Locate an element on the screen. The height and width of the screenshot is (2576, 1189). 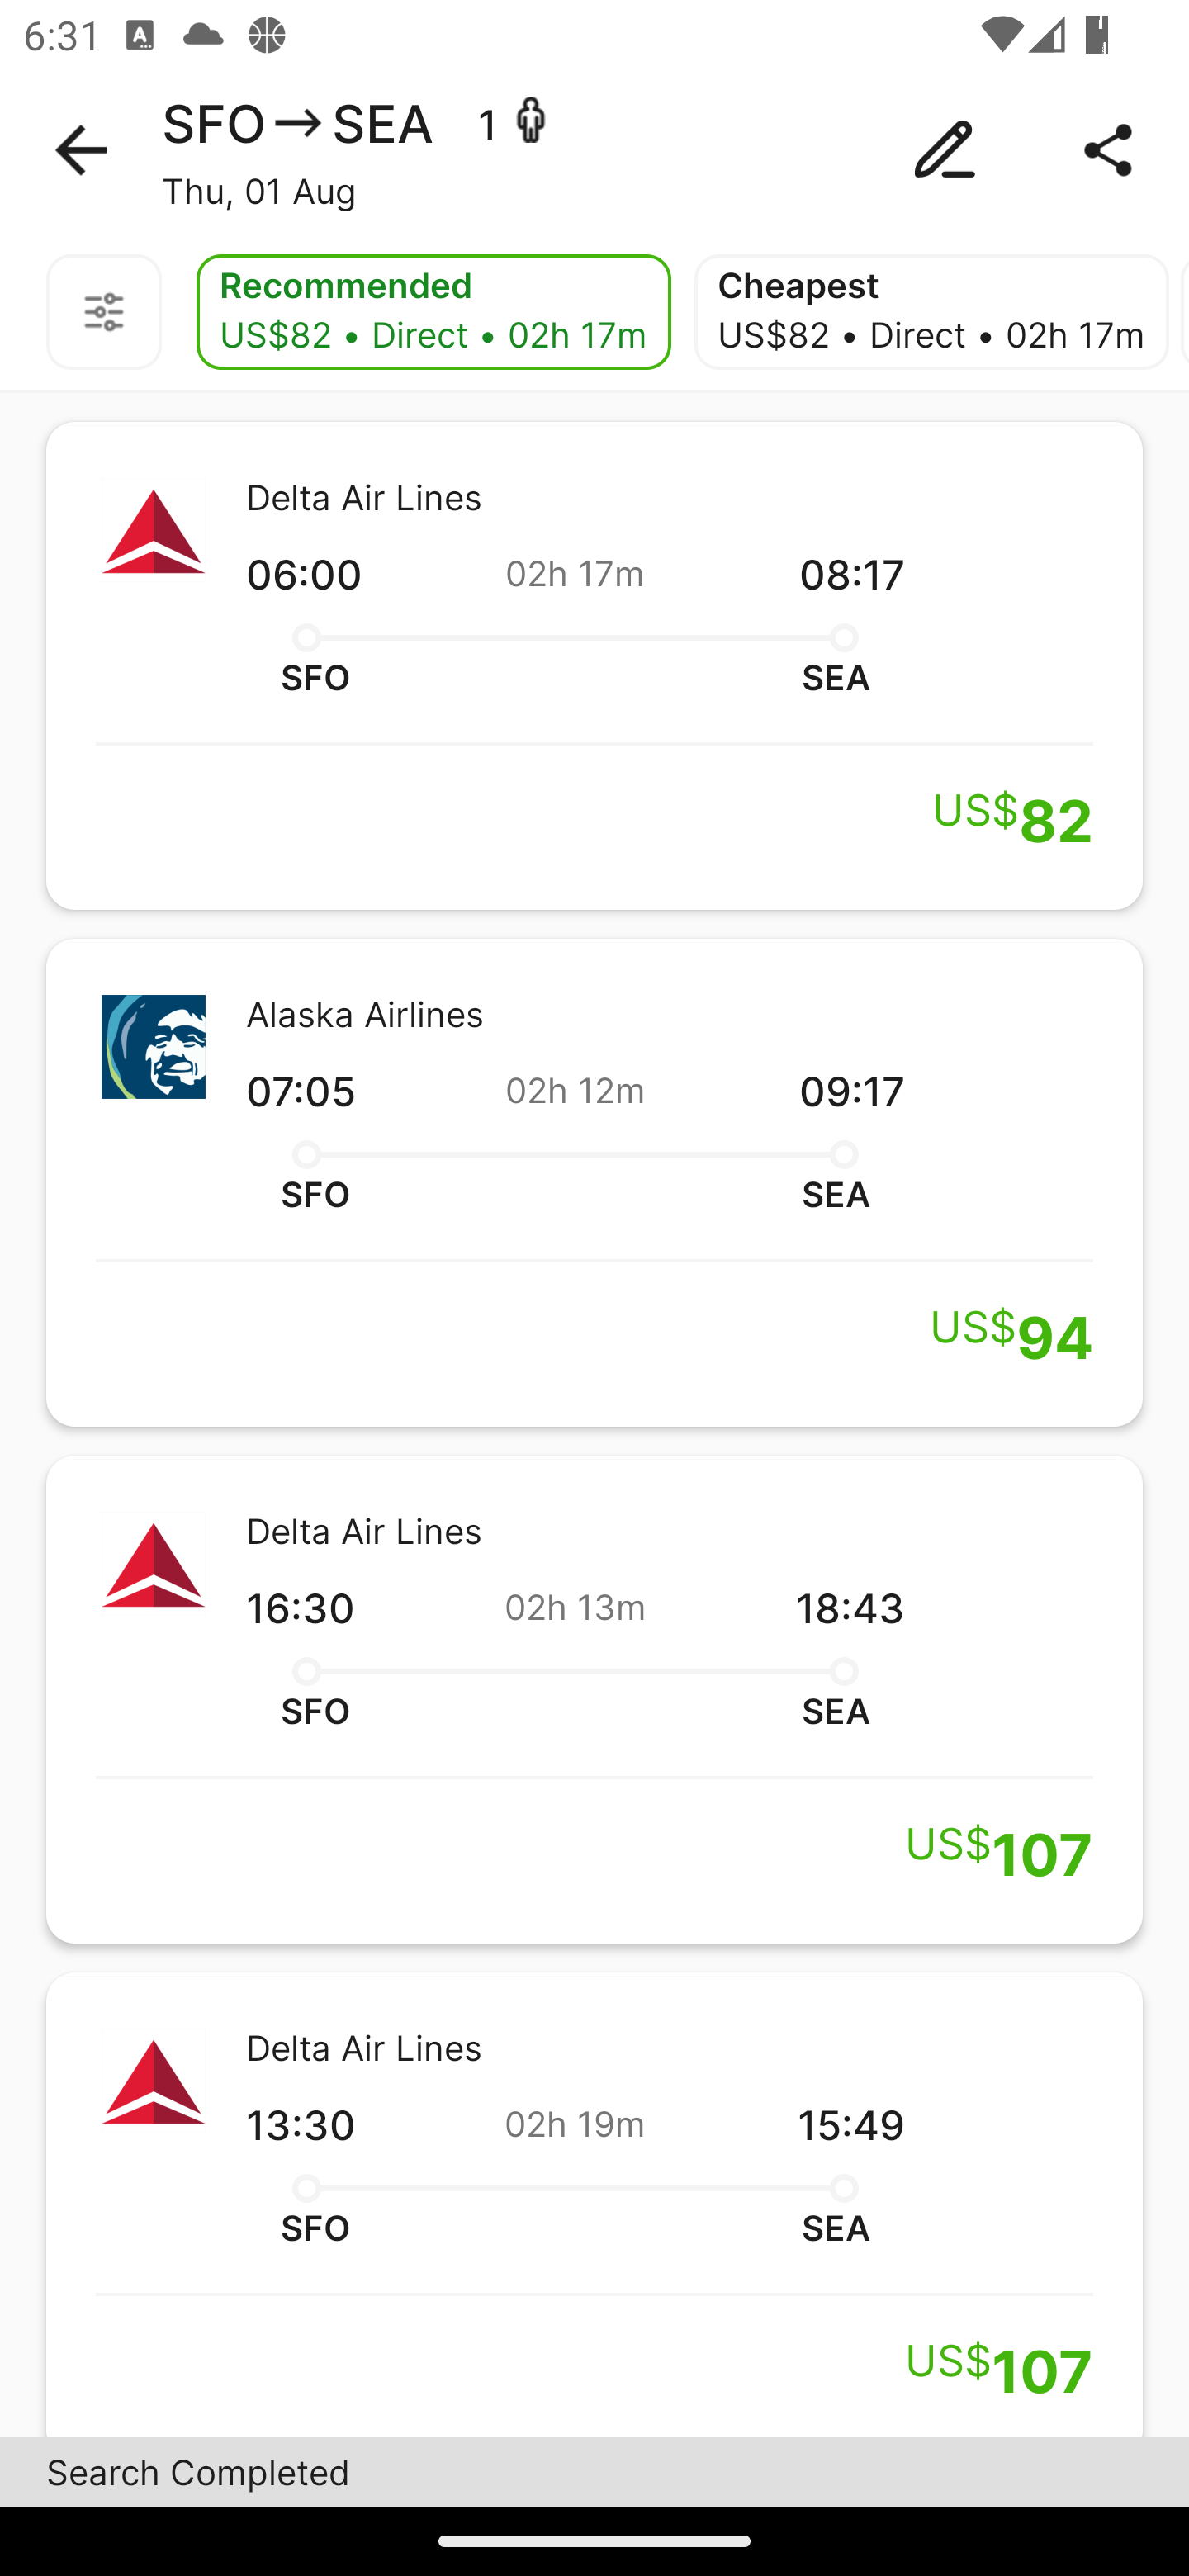
Delta Air Lines 16:30 02h 13m 18:43 SFO SEA is located at coordinates (594, 1698).